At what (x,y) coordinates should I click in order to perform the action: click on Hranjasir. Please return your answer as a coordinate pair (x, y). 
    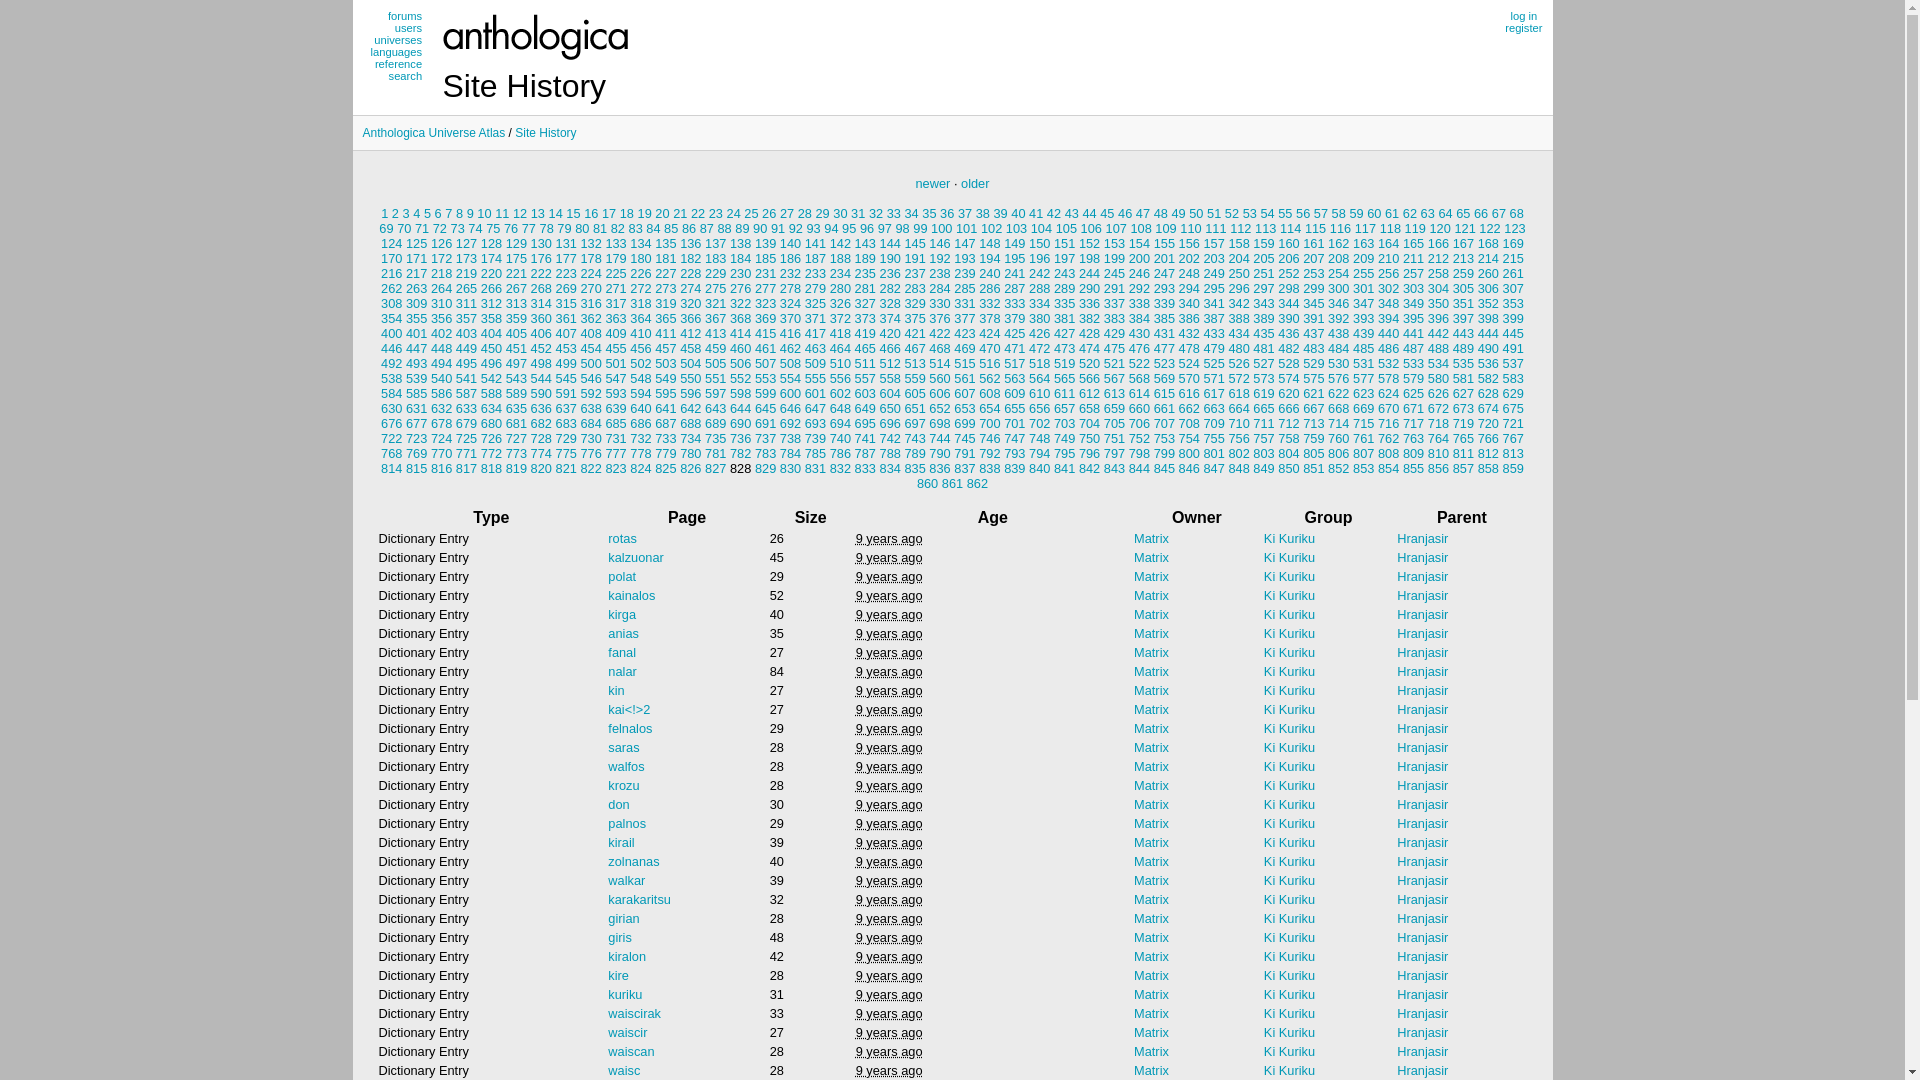
    Looking at the image, I should click on (1422, 652).